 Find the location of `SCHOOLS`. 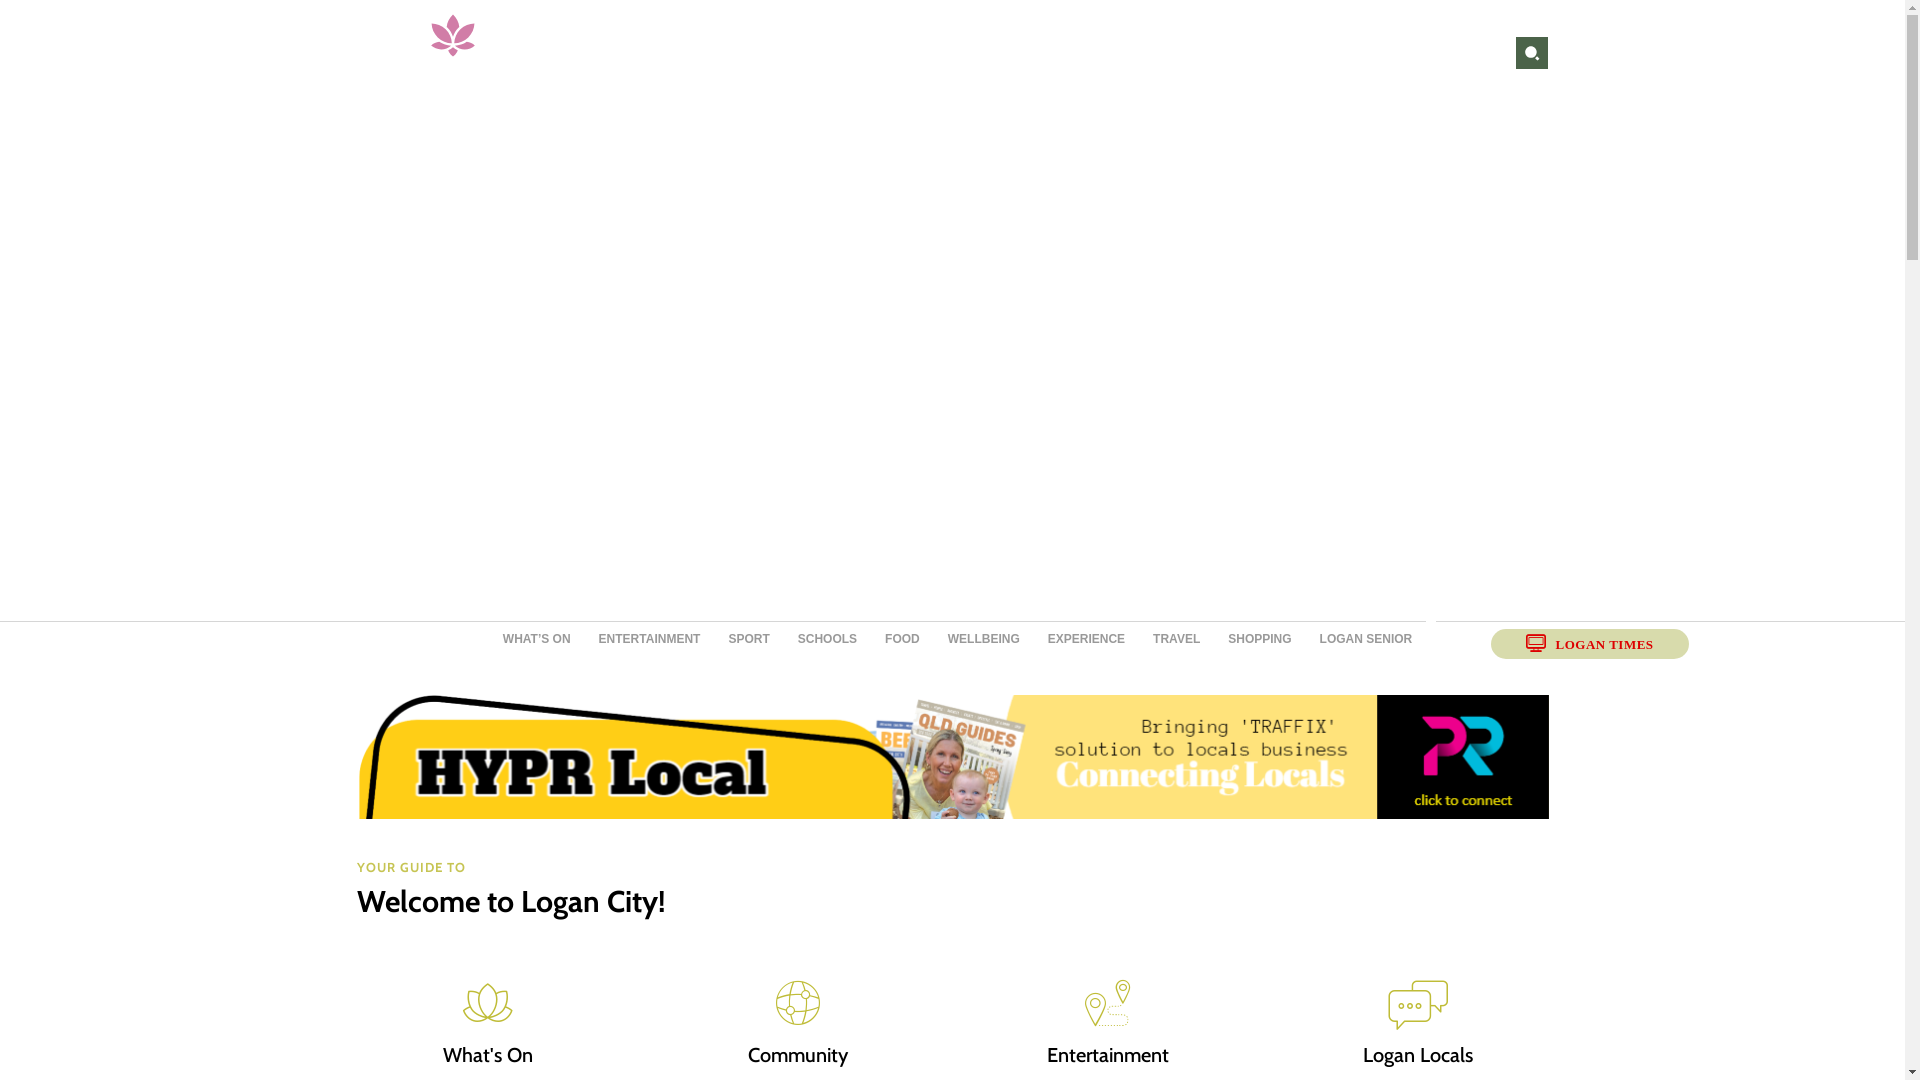

SCHOOLS is located at coordinates (828, 639).